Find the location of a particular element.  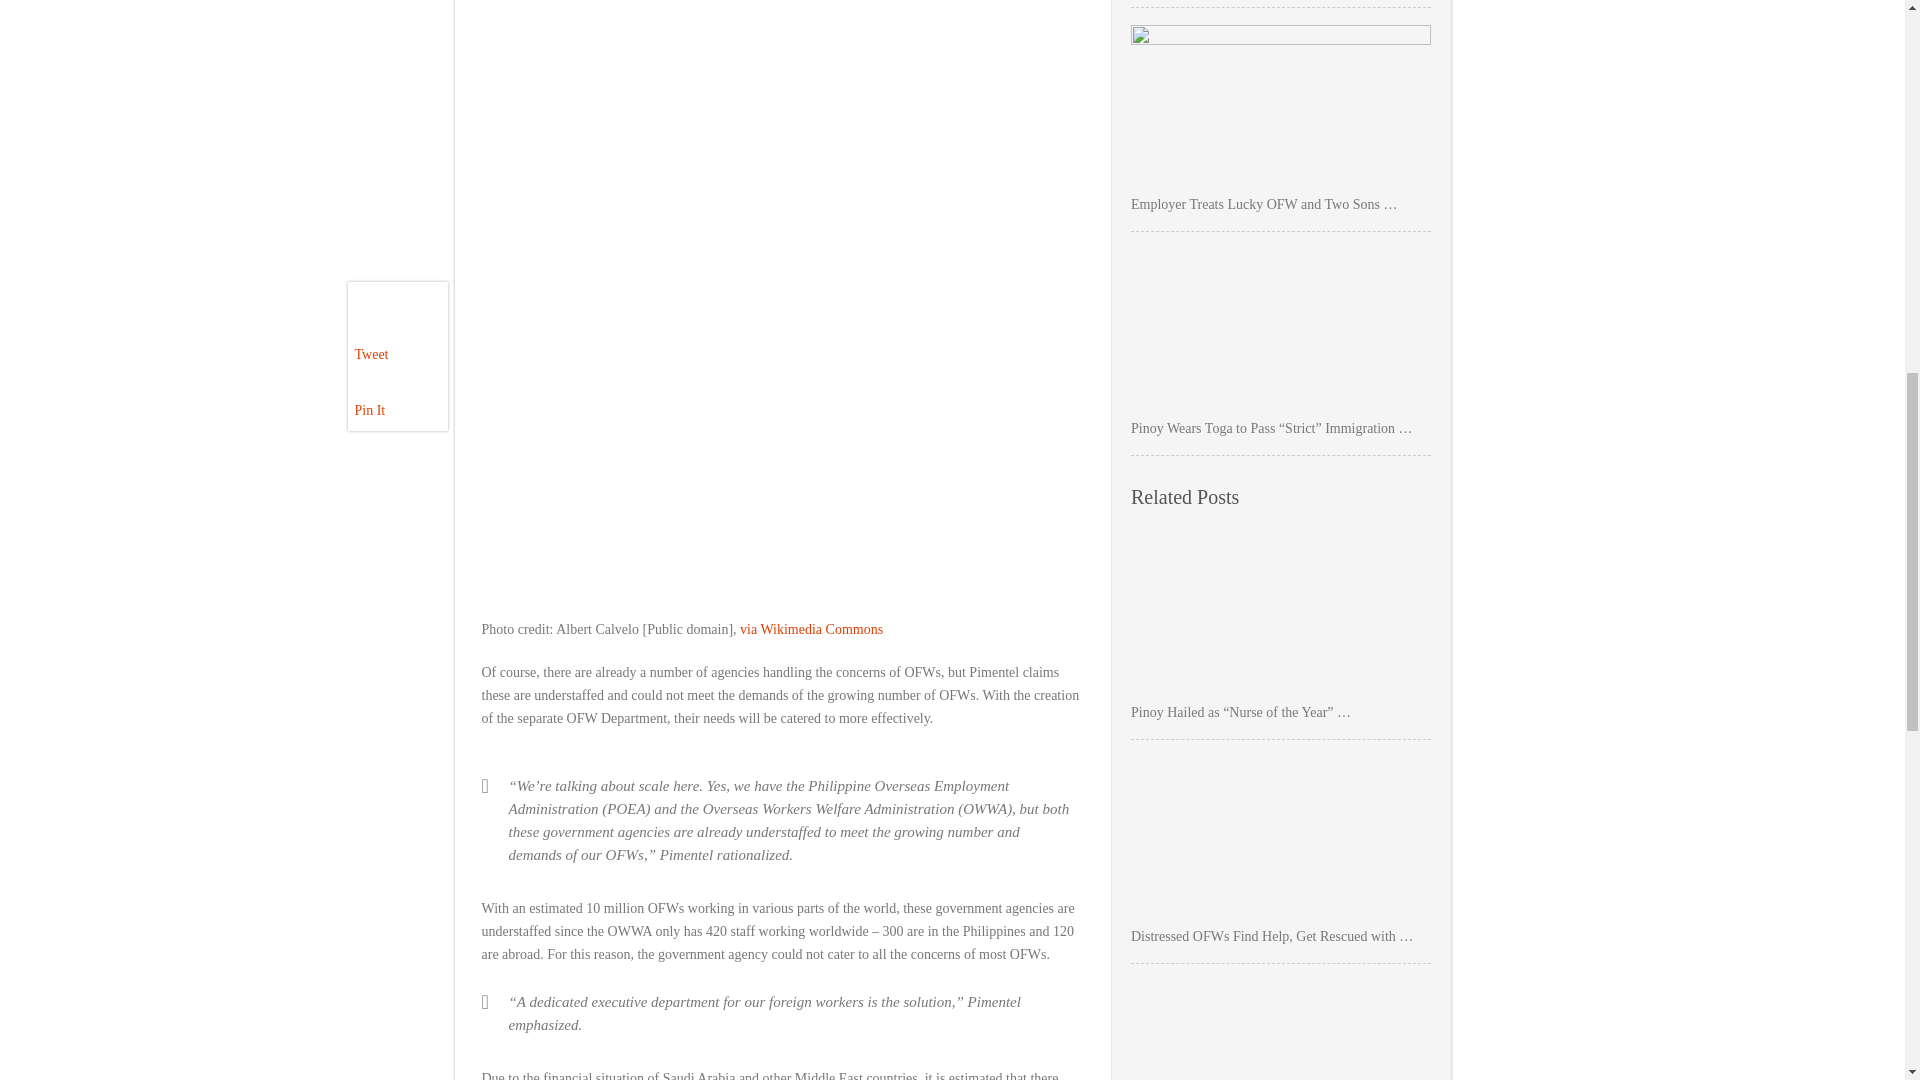

Advertisement is located at coordinates (782, 30).